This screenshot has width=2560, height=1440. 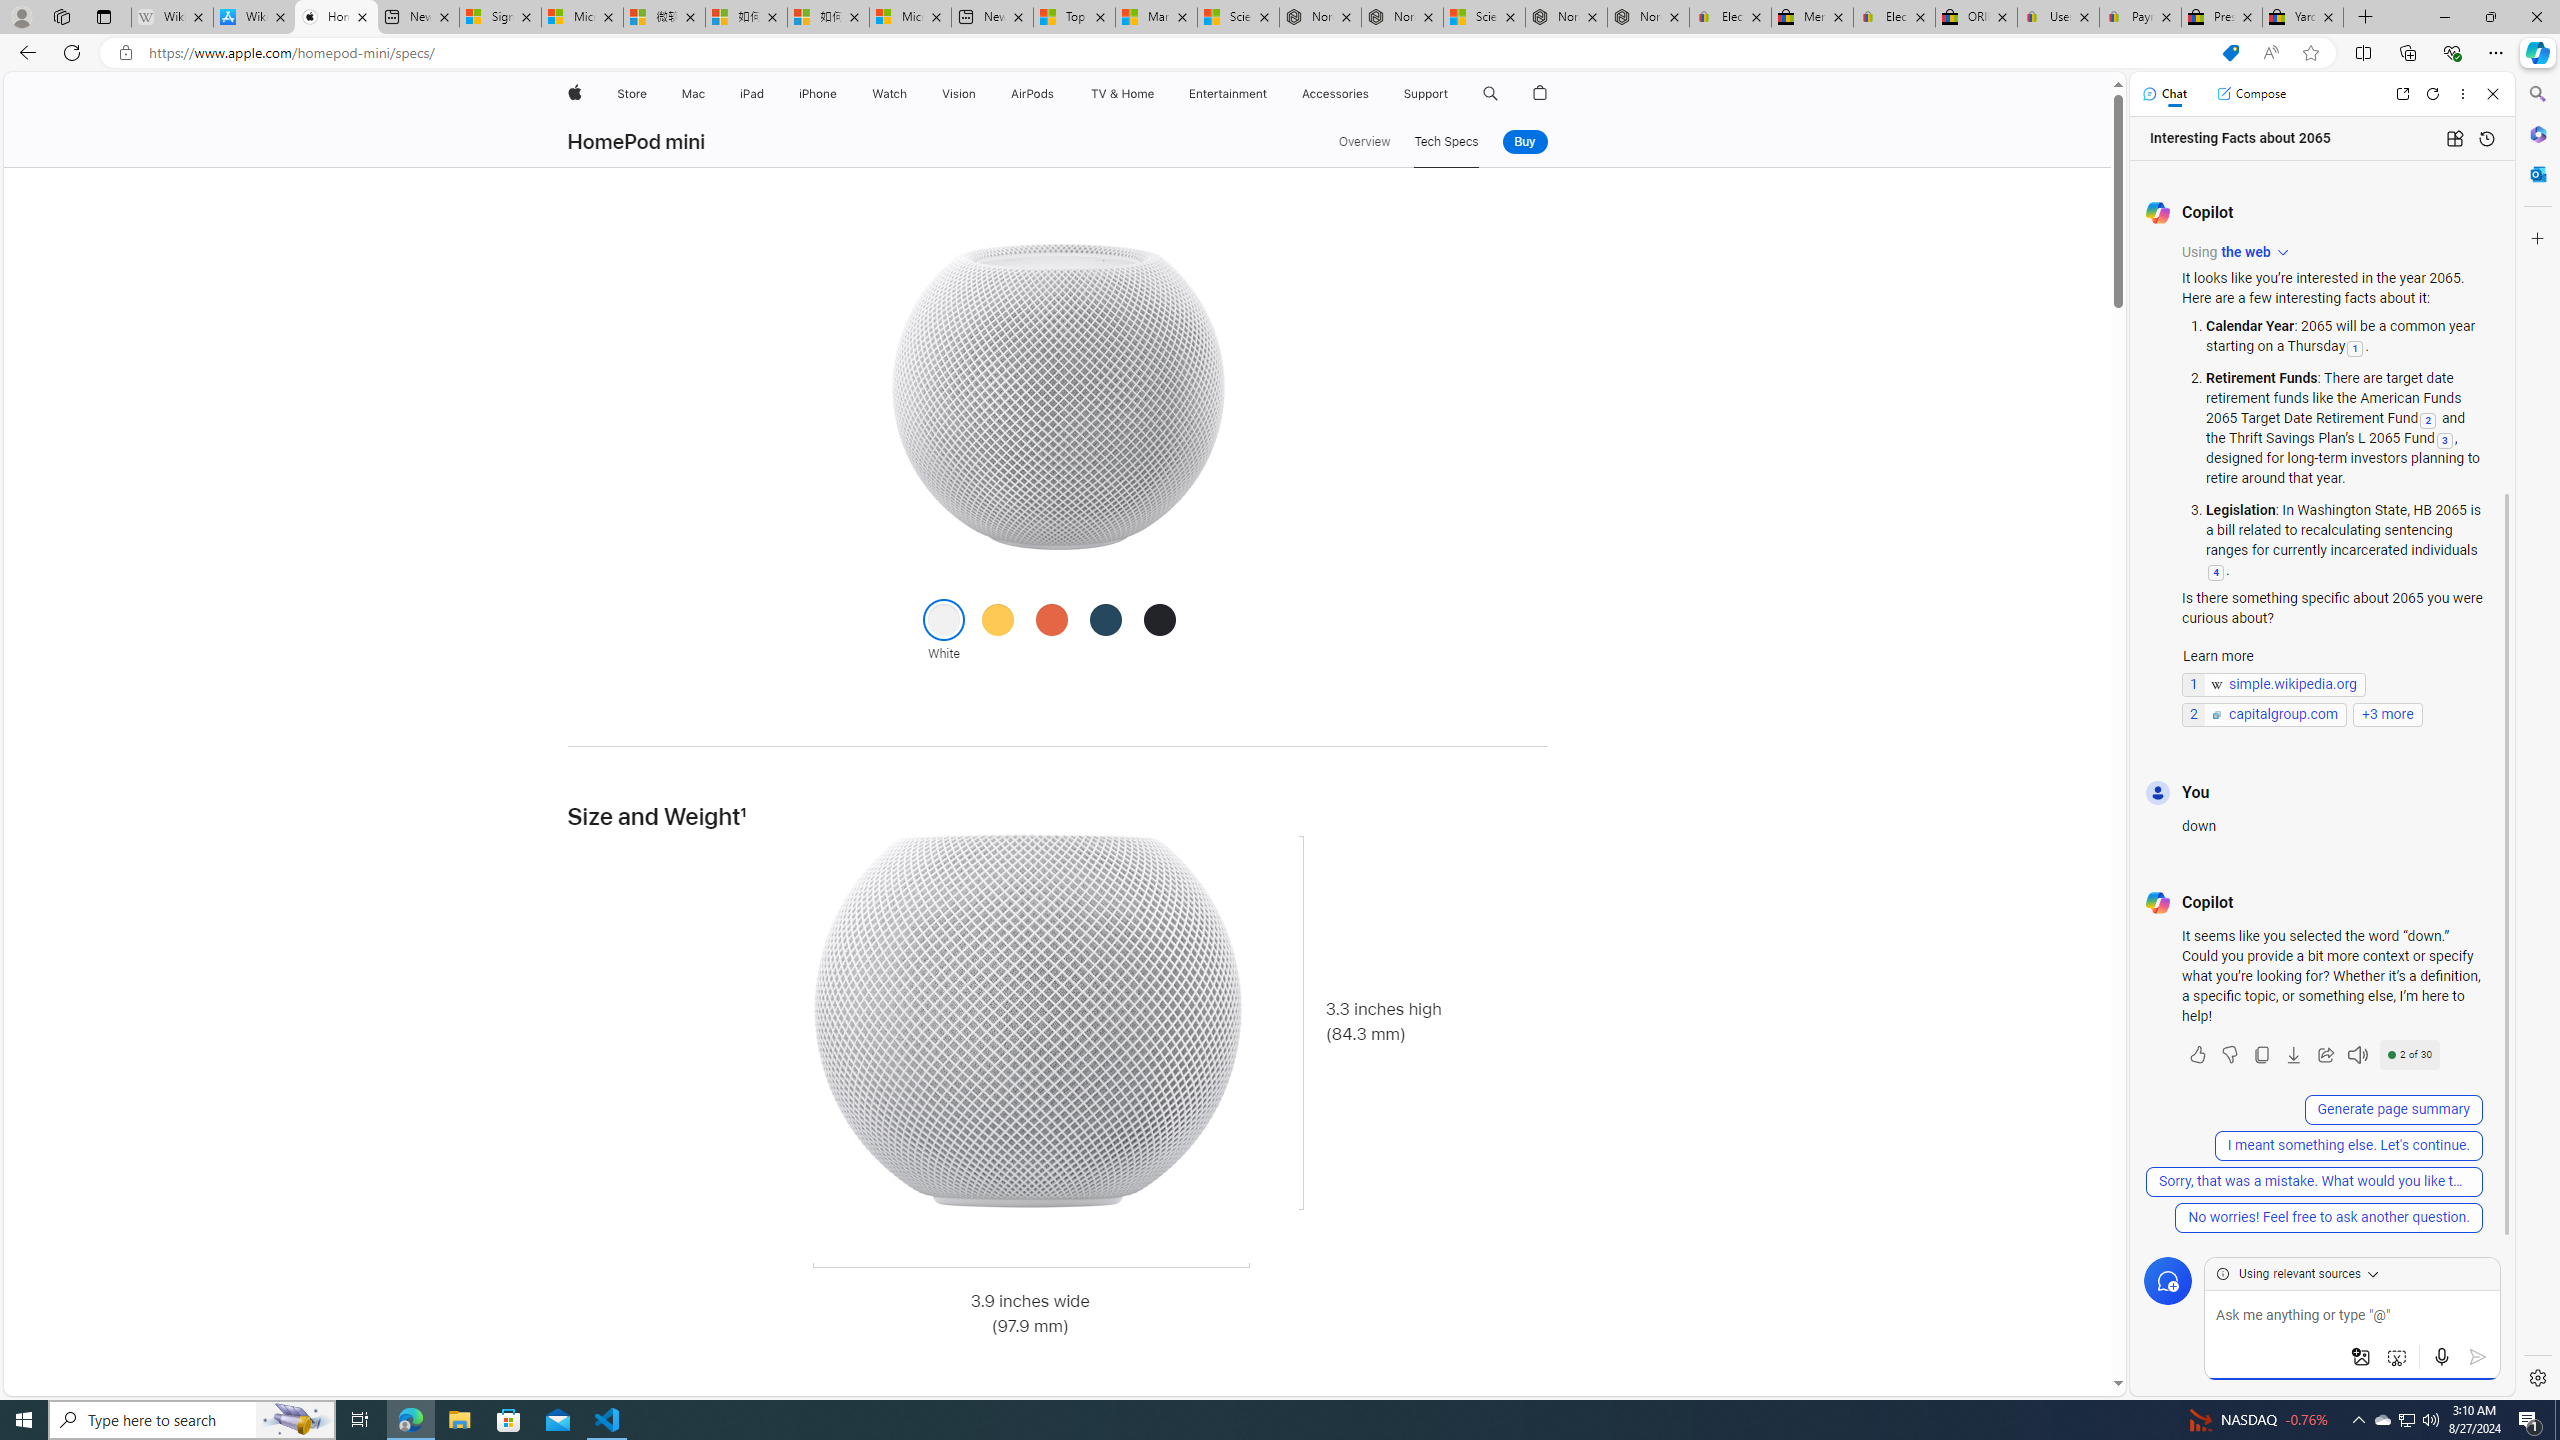 What do you see at coordinates (1452, 94) in the screenshot?
I see `Class: globalnav-submenu-trigger-item` at bounding box center [1452, 94].